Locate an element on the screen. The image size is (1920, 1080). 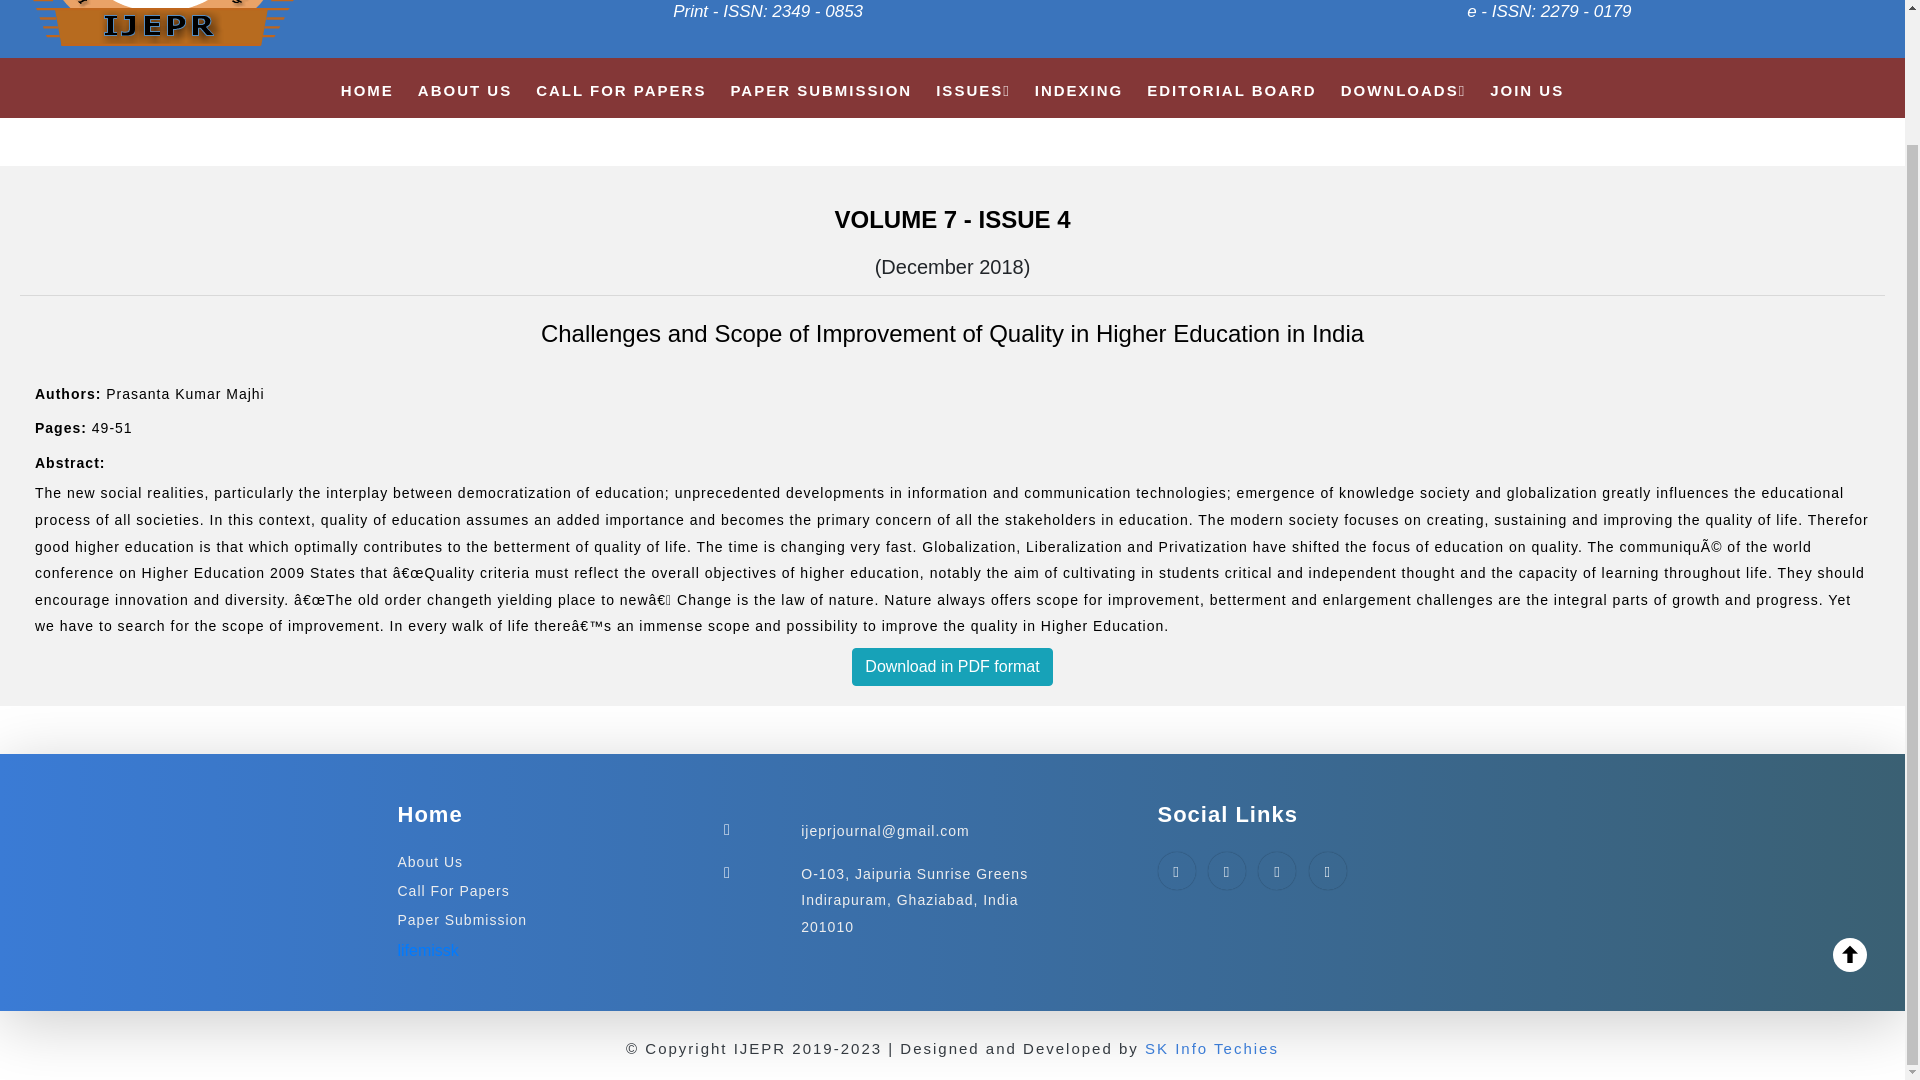
CALL FOR PAPERS is located at coordinates (620, 90).